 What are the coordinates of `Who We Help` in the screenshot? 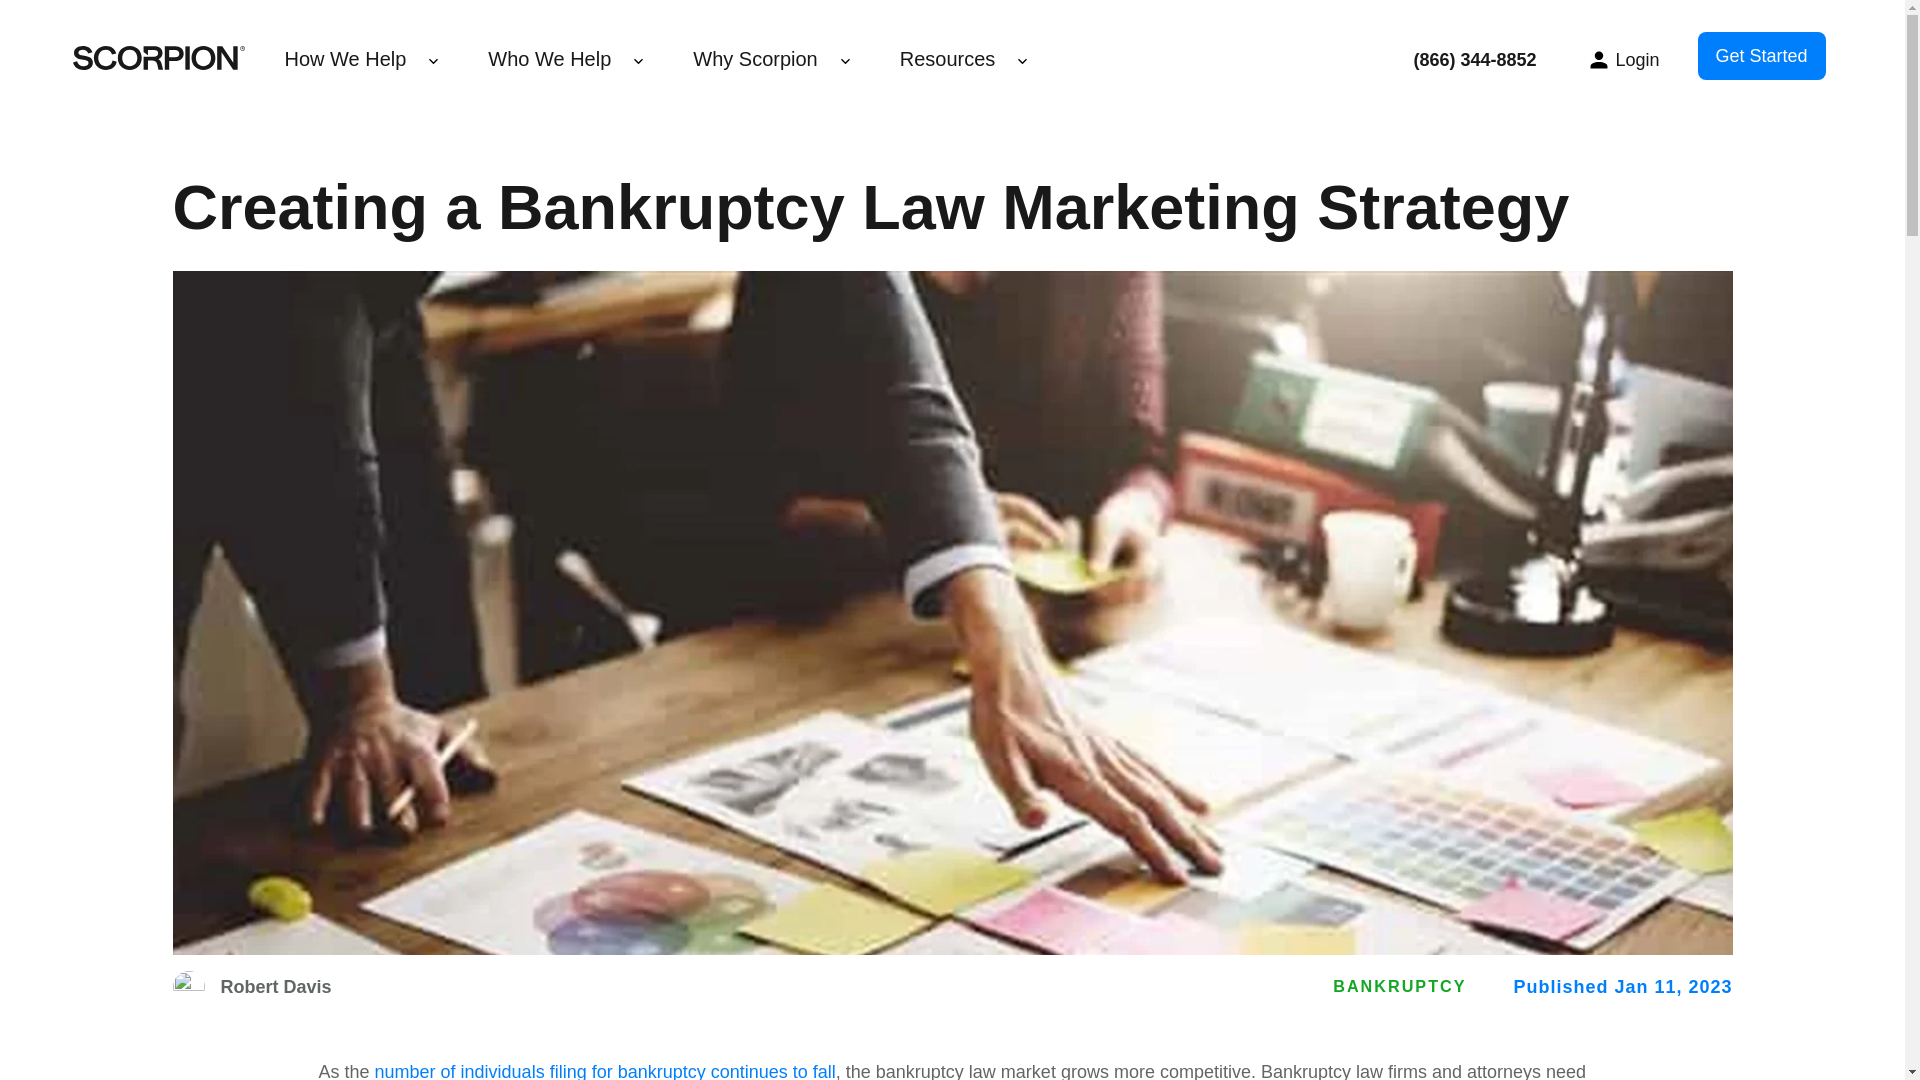 It's located at (548, 58).